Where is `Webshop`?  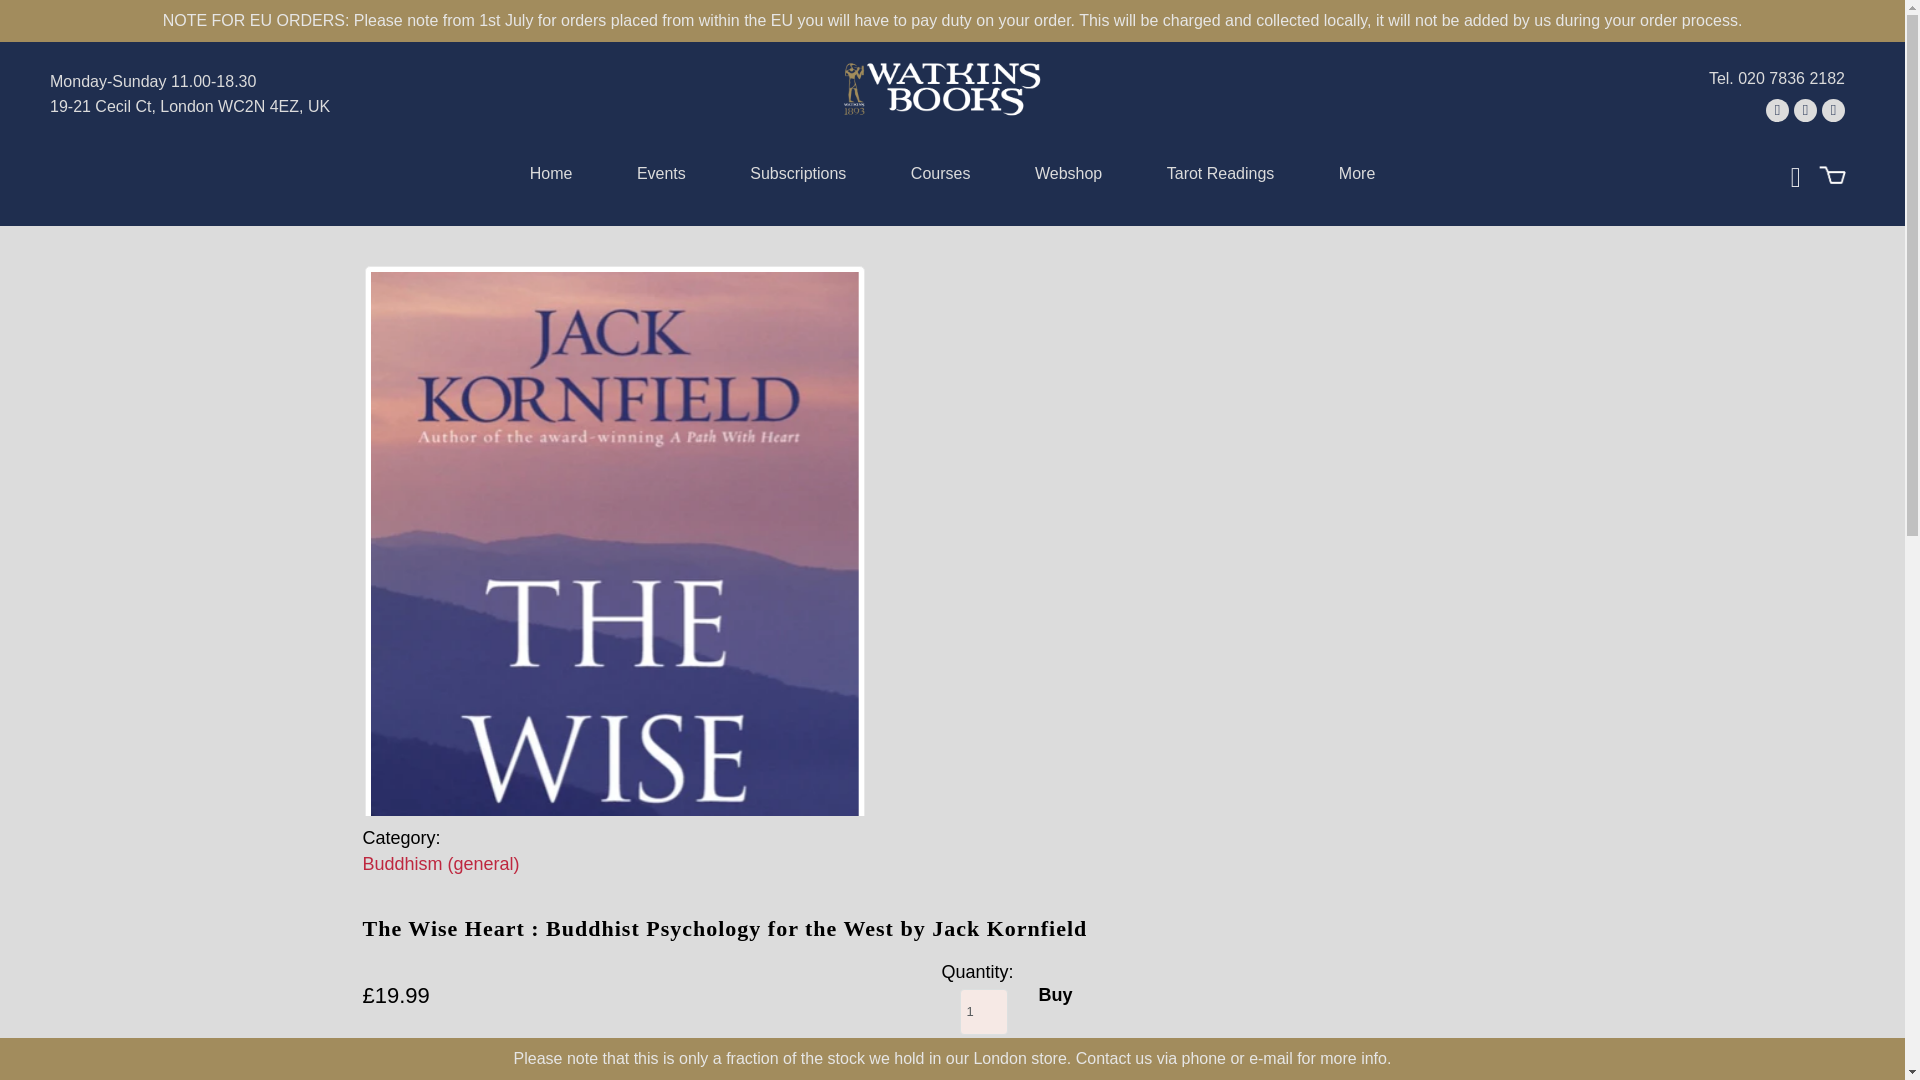
Webshop is located at coordinates (1068, 178).